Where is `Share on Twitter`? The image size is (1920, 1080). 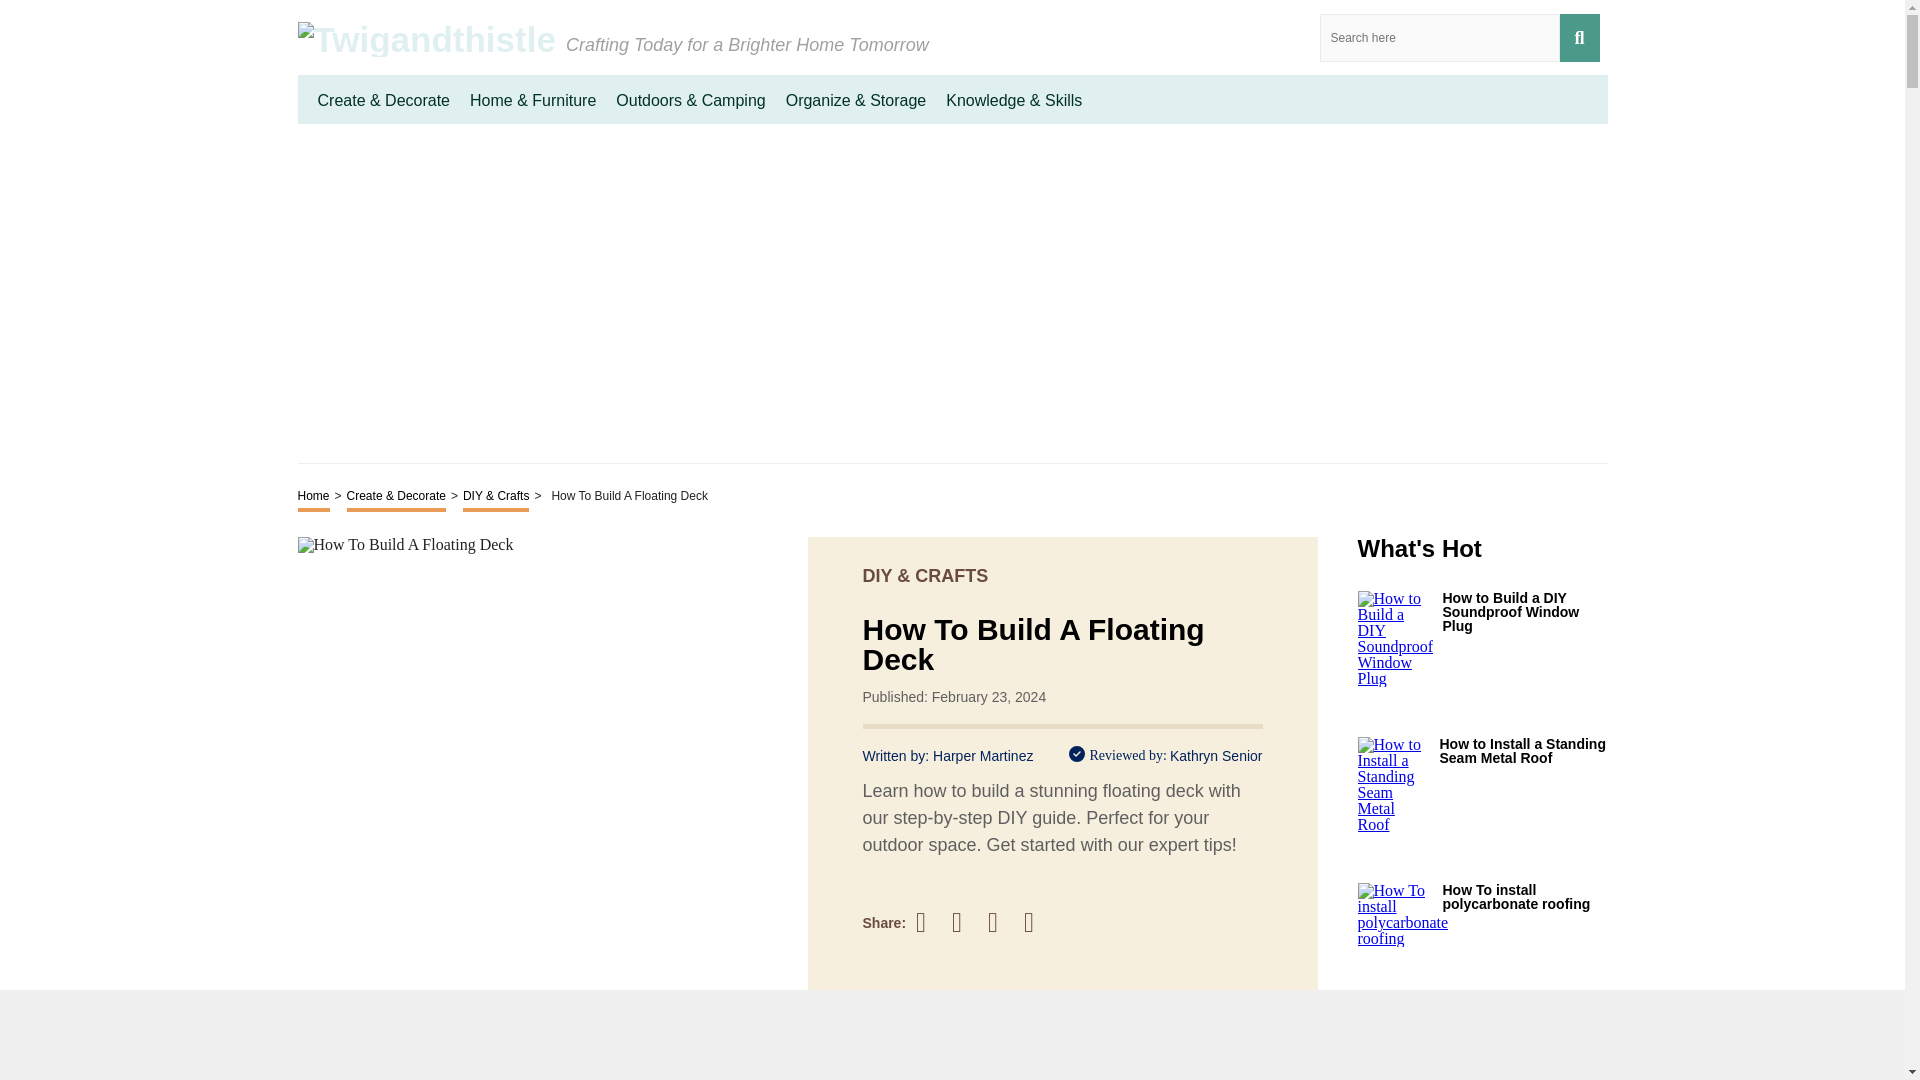 Share on Twitter is located at coordinates (966, 923).